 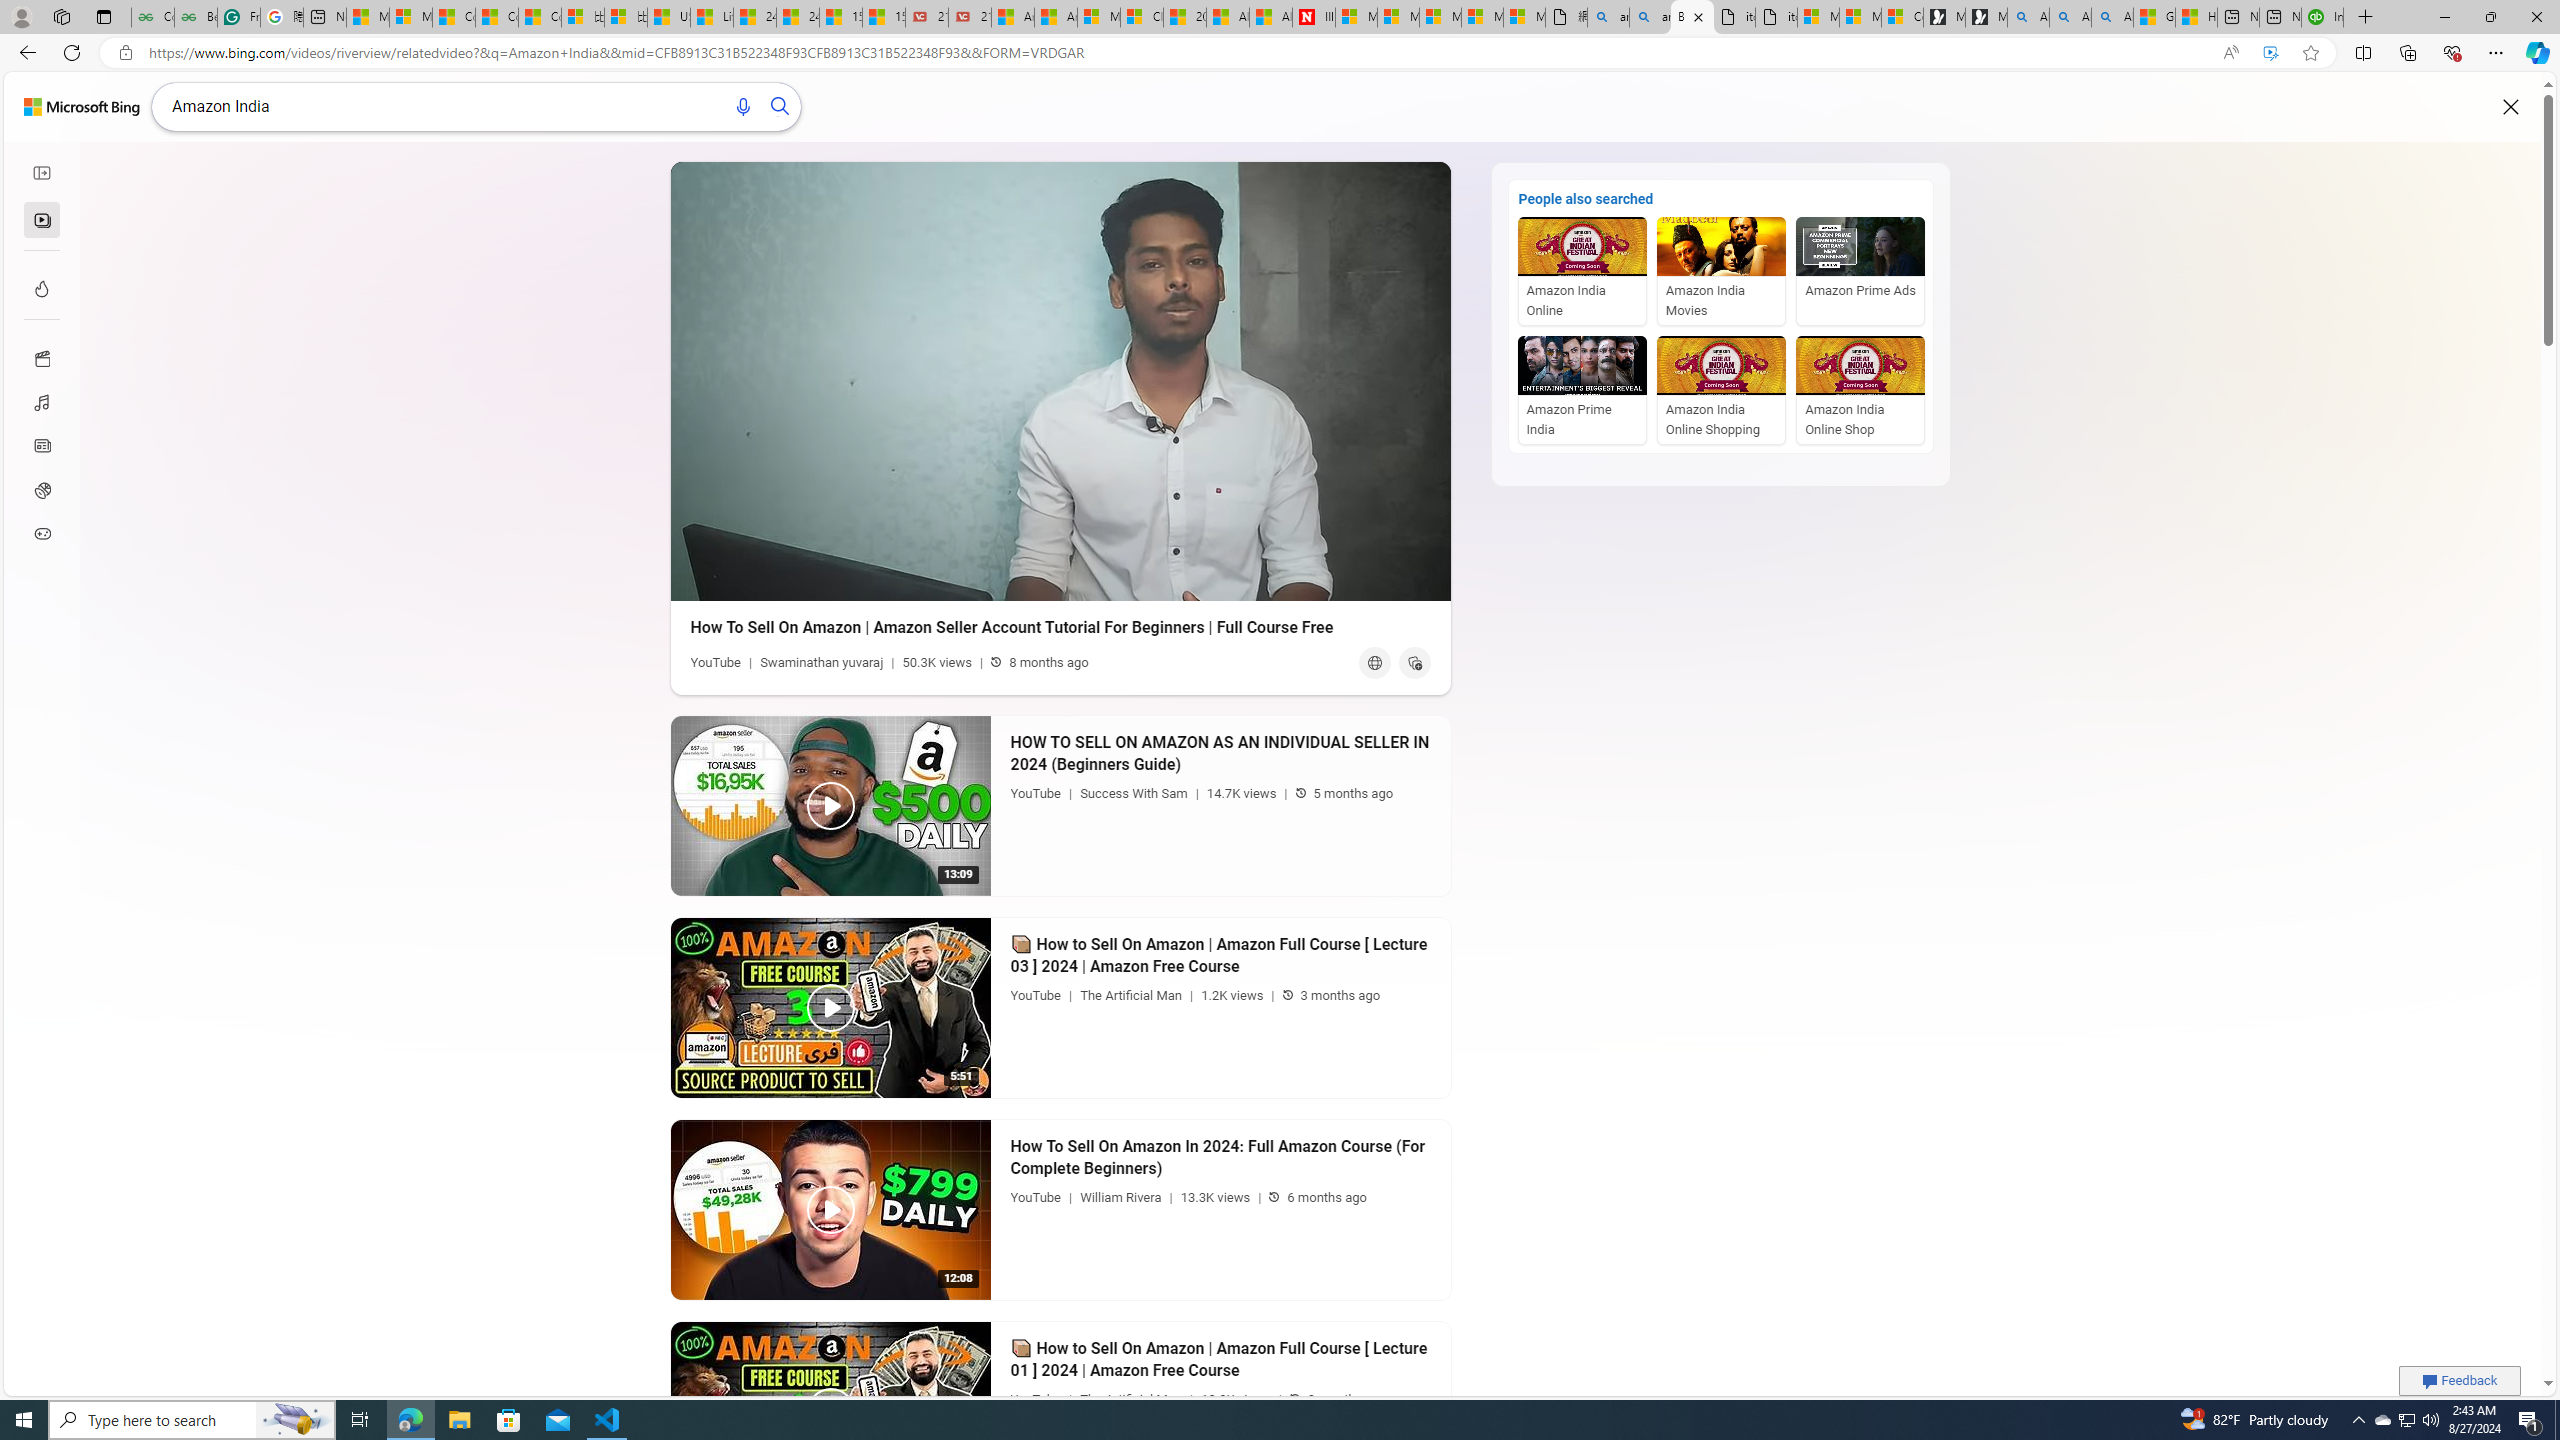 What do you see at coordinates (2322, 17) in the screenshot?
I see `Intuit QuickBooks Online - Quickbooks` at bounding box center [2322, 17].